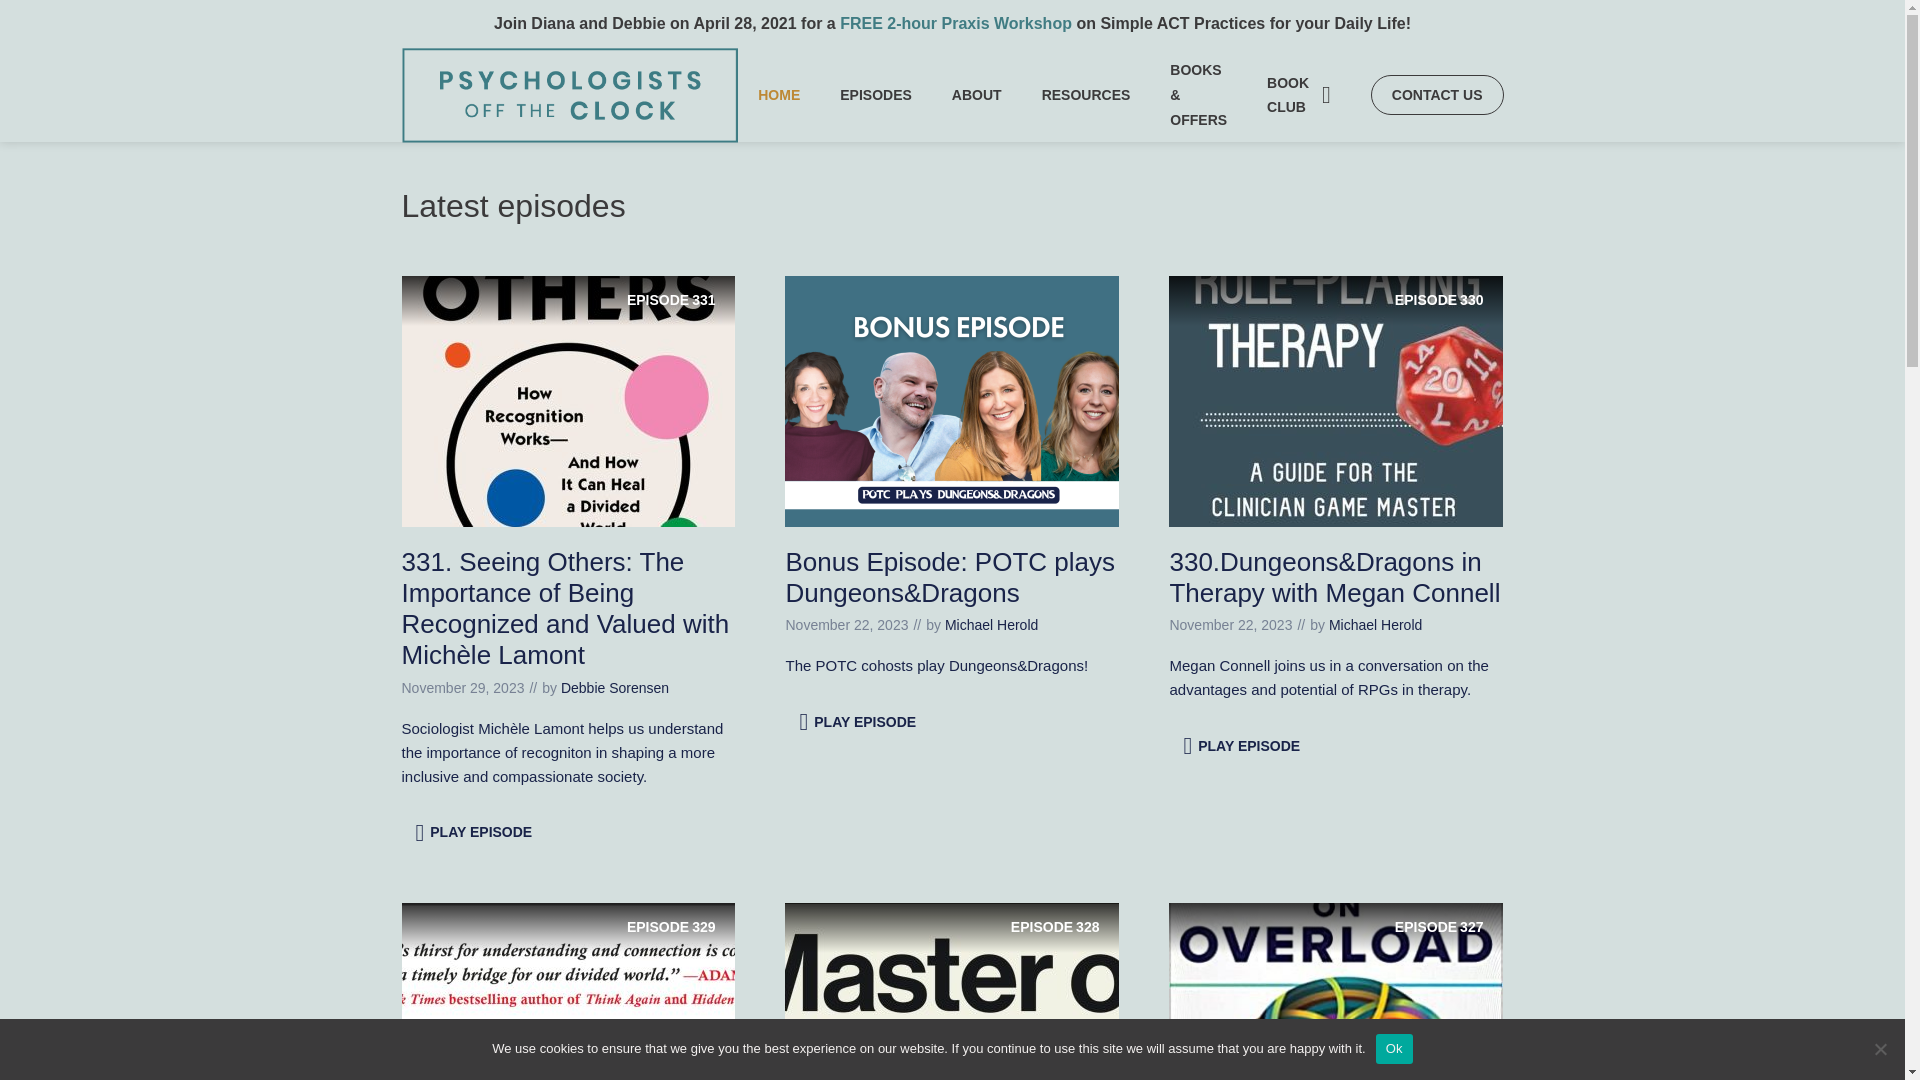 The height and width of the screenshot is (1080, 1920). What do you see at coordinates (876, 94) in the screenshot?
I see `CONTACT US` at bounding box center [876, 94].